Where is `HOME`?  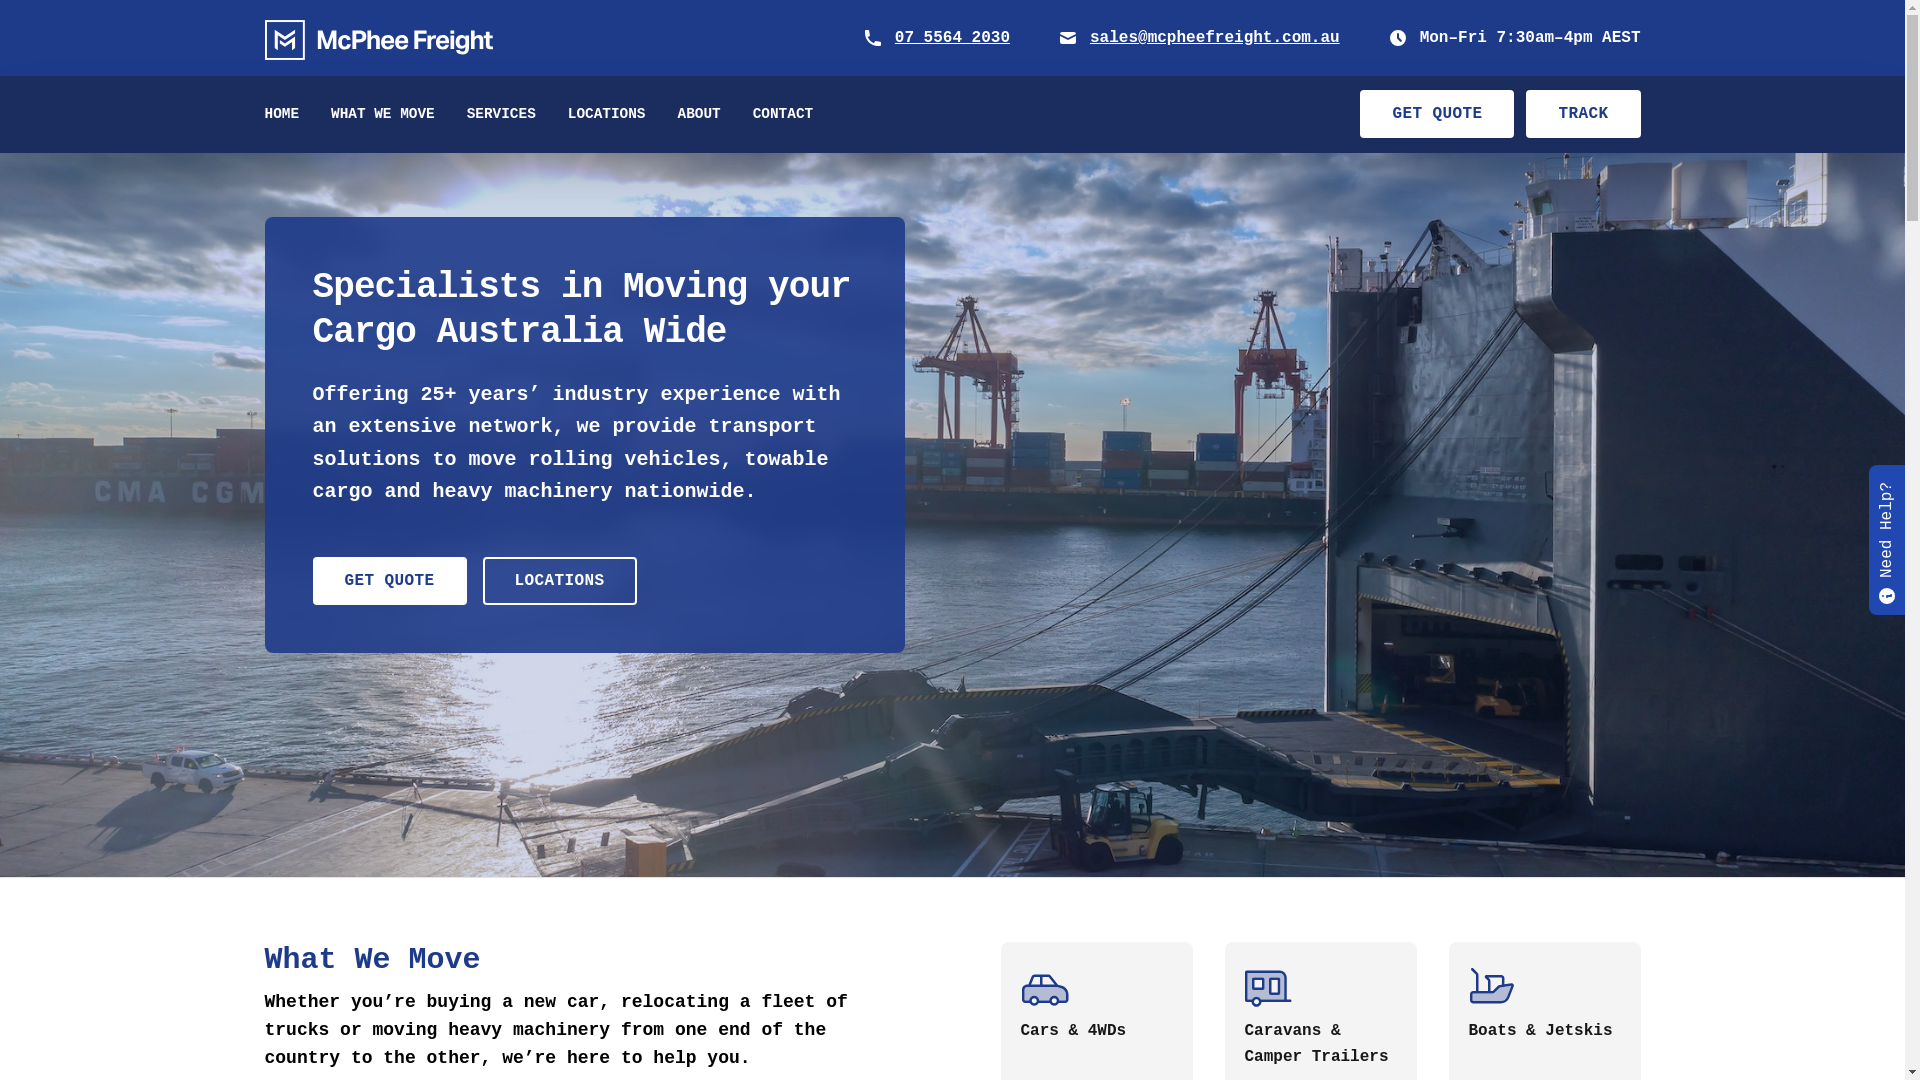
HOME is located at coordinates (282, 114).